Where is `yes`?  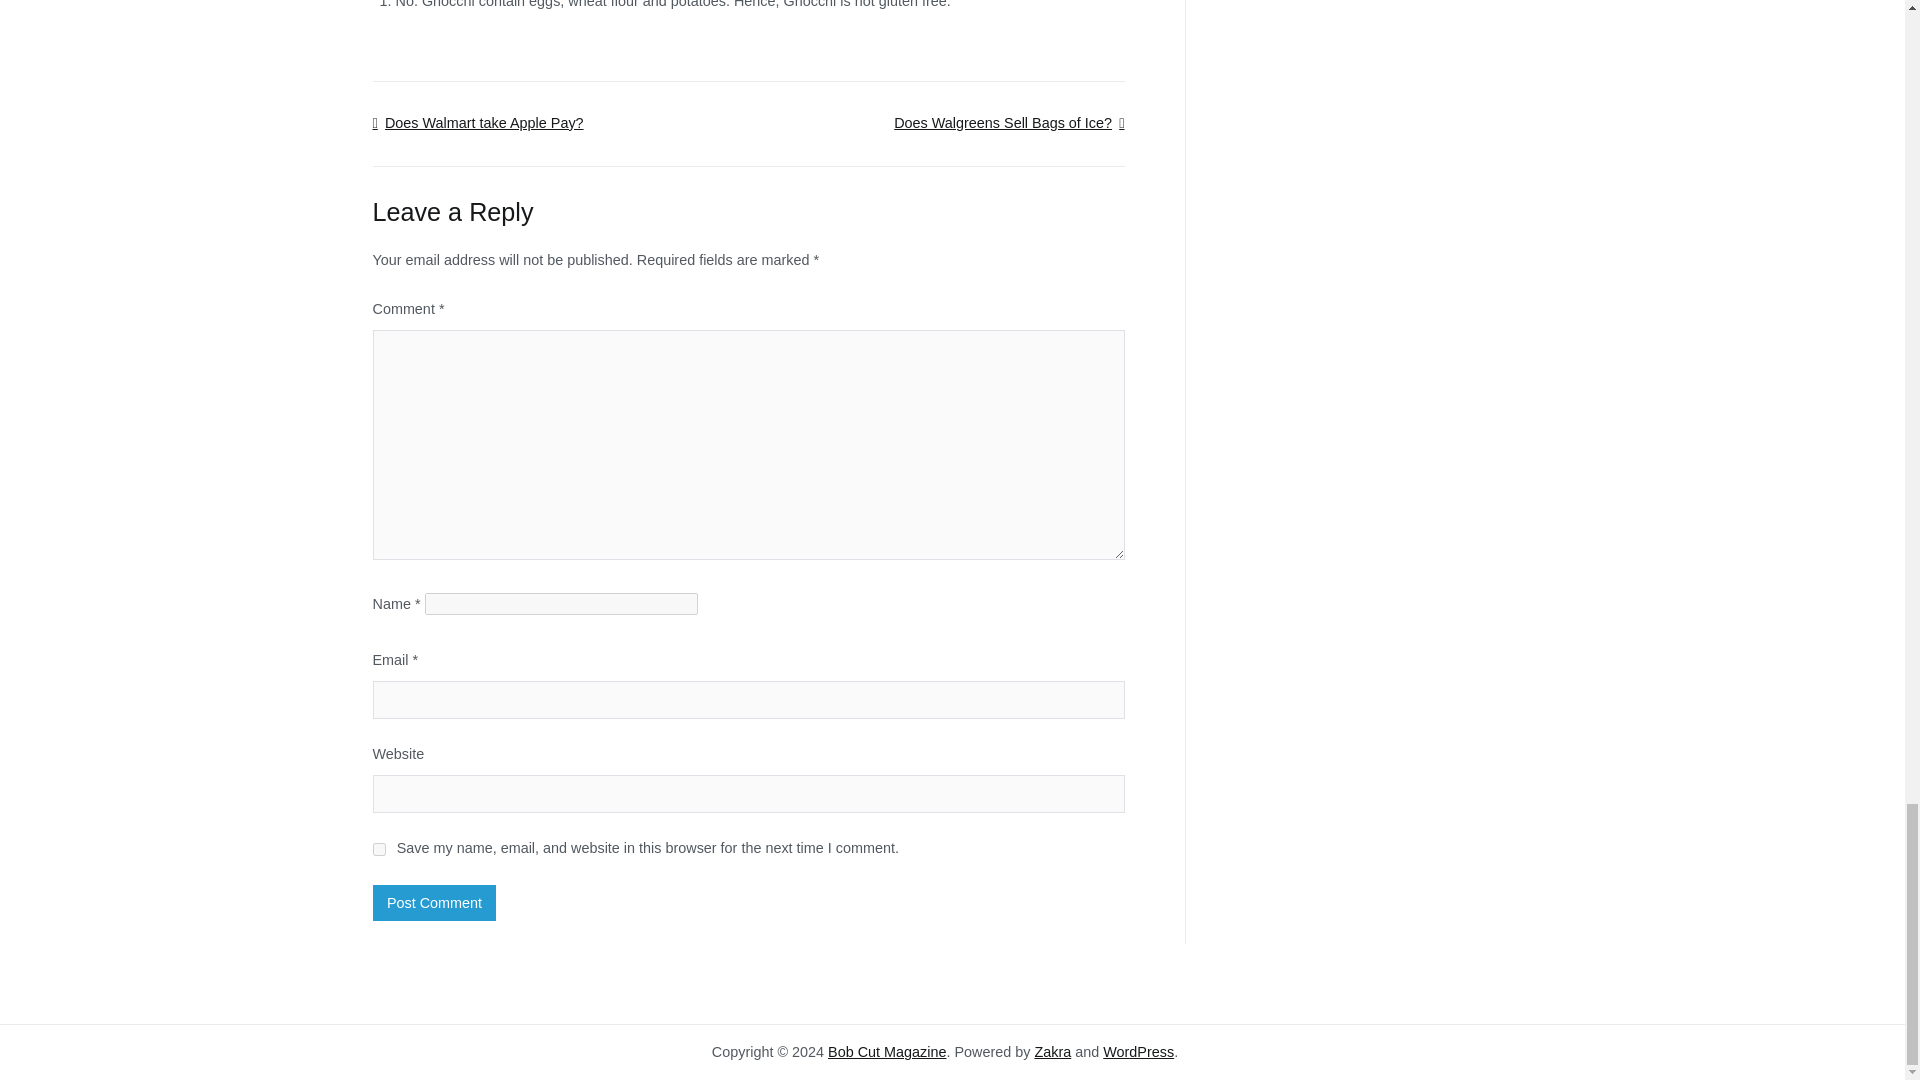
yes is located at coordinates (378, 850).